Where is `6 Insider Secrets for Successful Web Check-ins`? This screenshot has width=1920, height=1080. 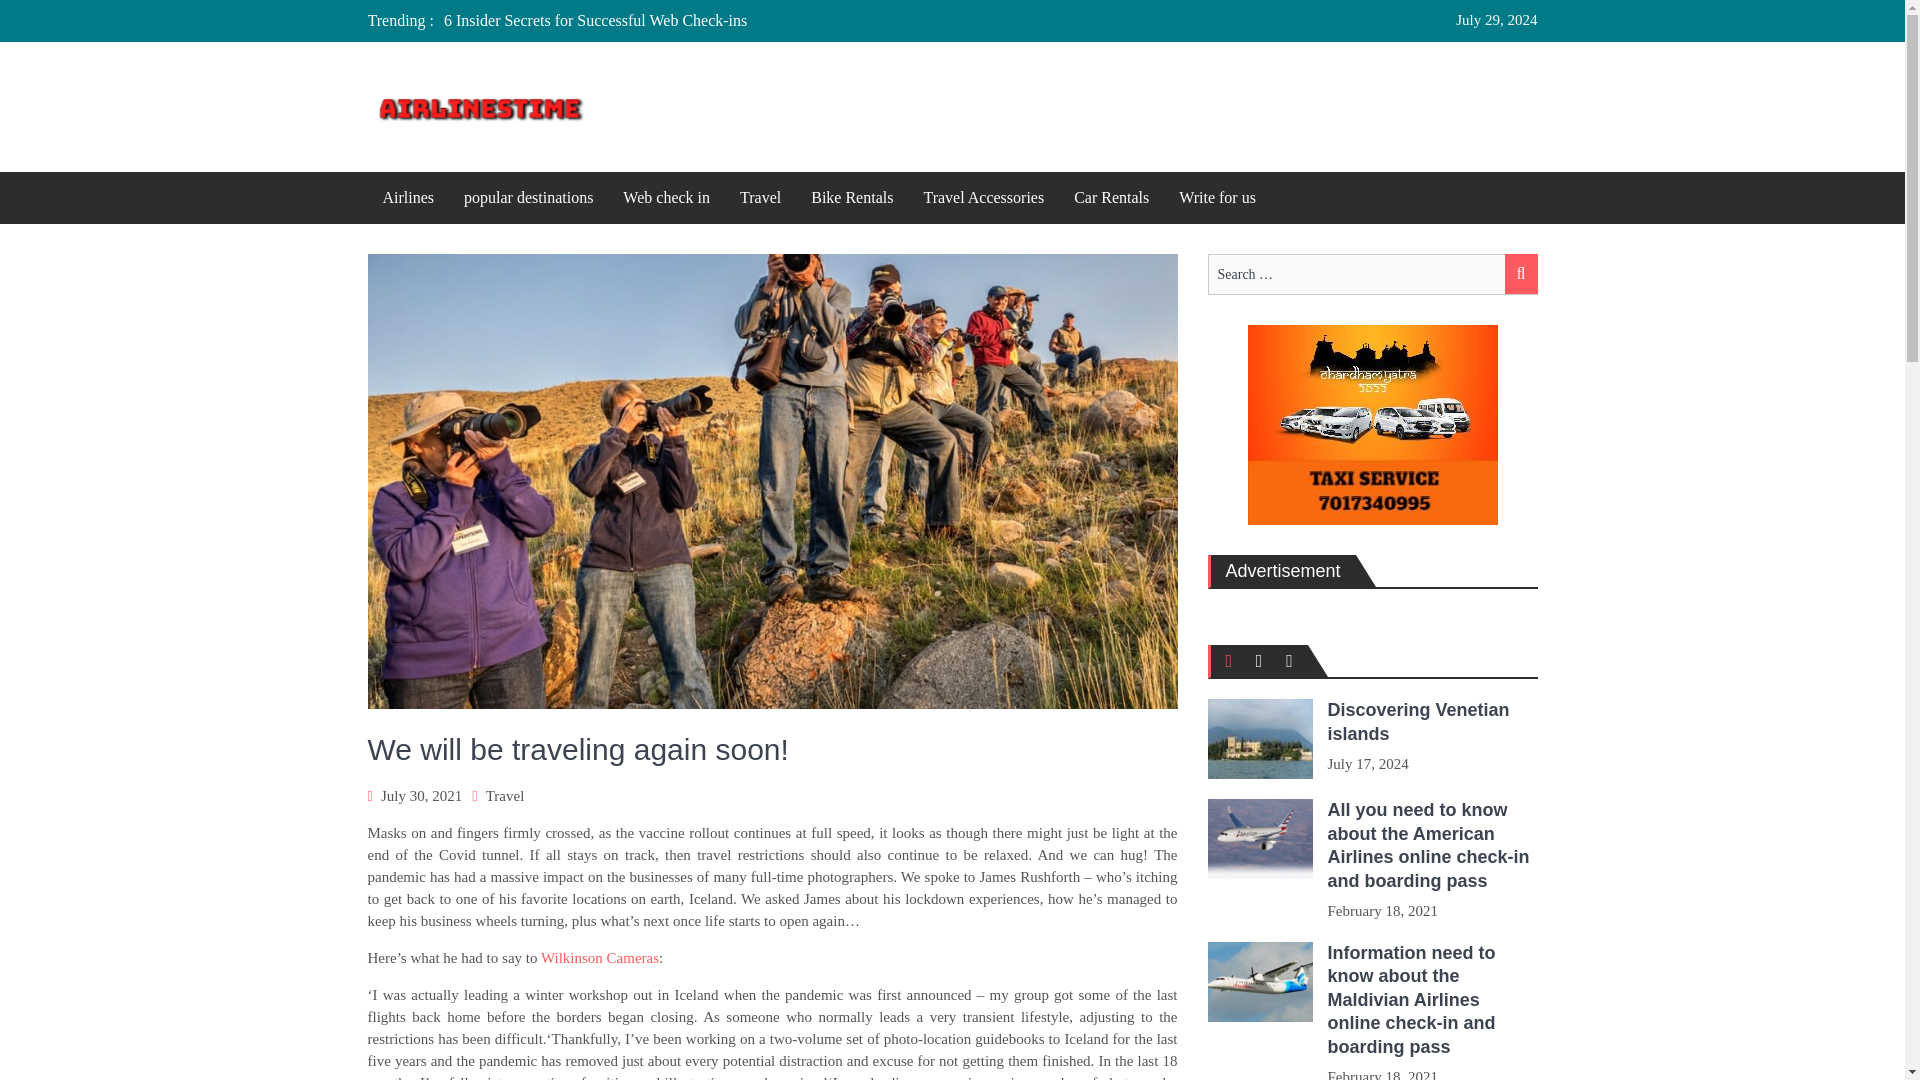 6 Insider Secrets for Successful Web Check-ins is located at coordinates (594, 20).